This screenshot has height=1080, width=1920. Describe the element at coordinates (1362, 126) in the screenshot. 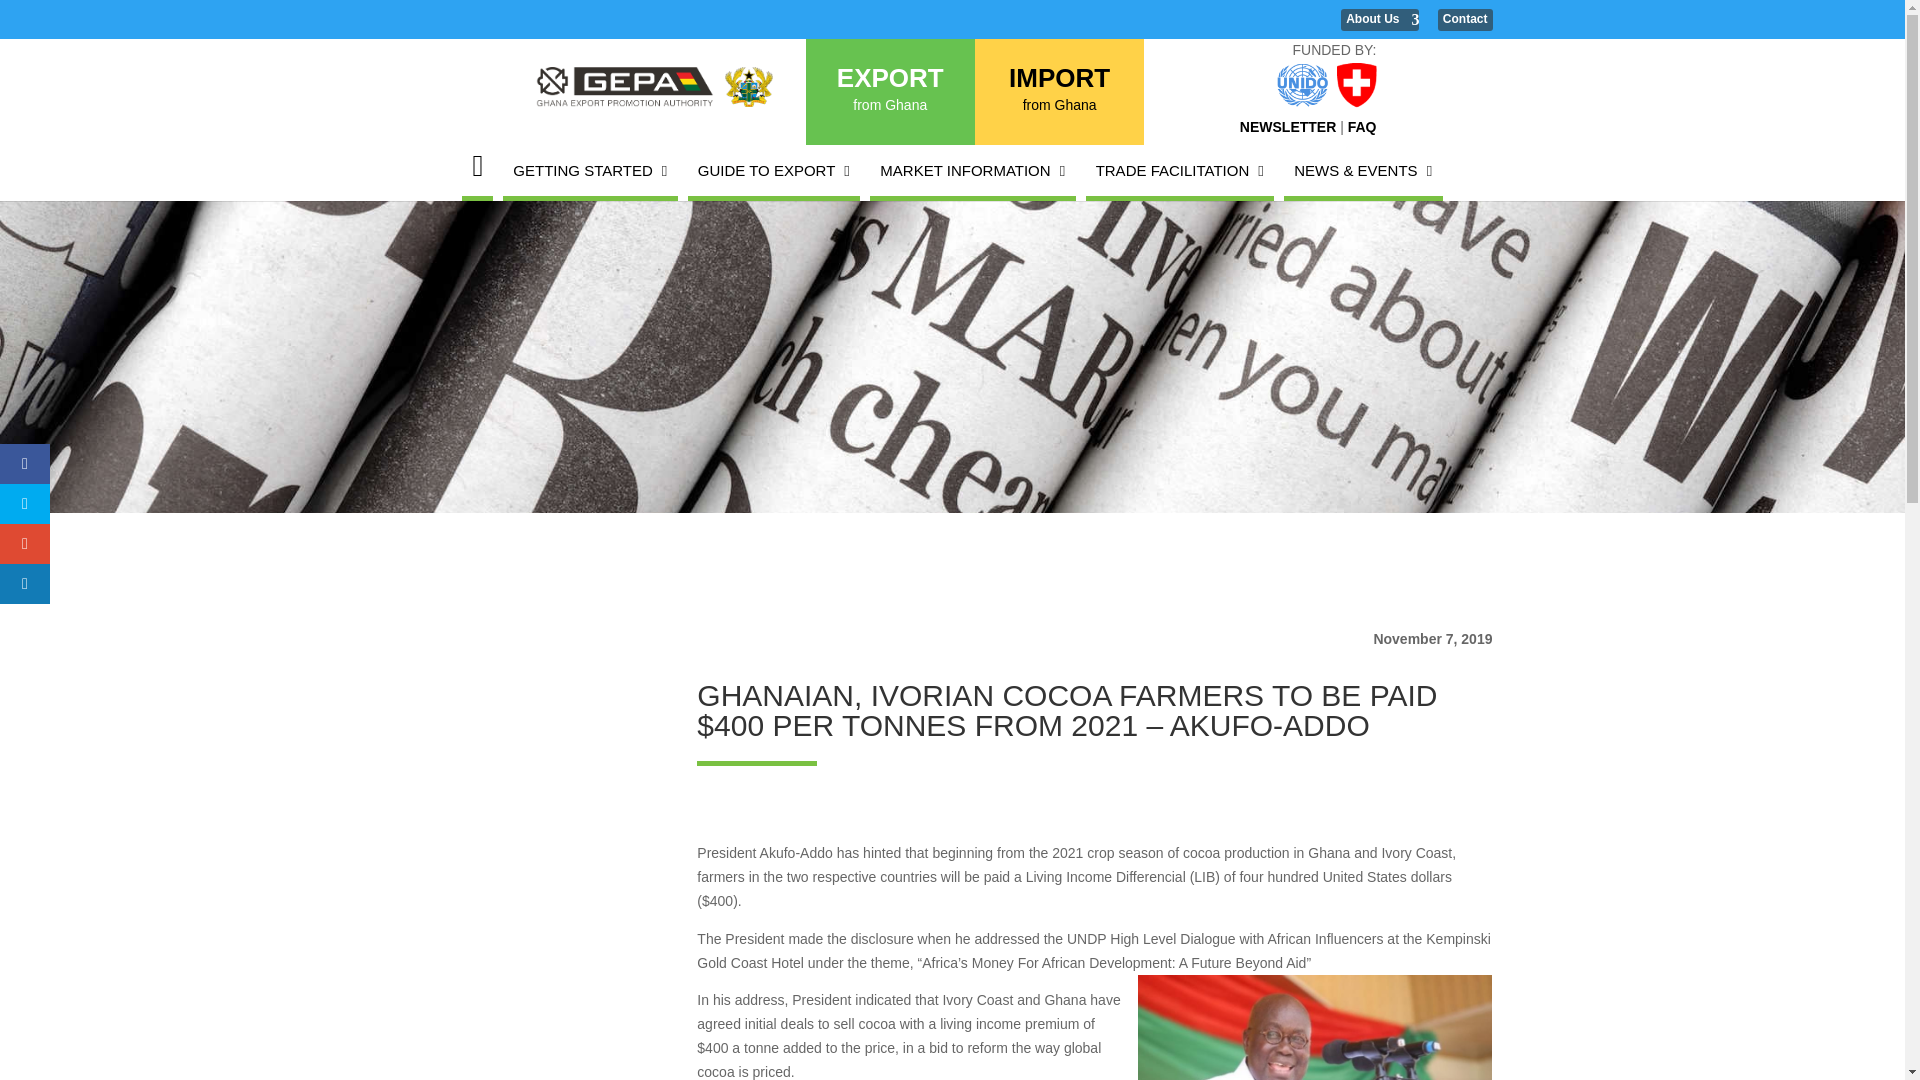

I see `FAQ` at that location.